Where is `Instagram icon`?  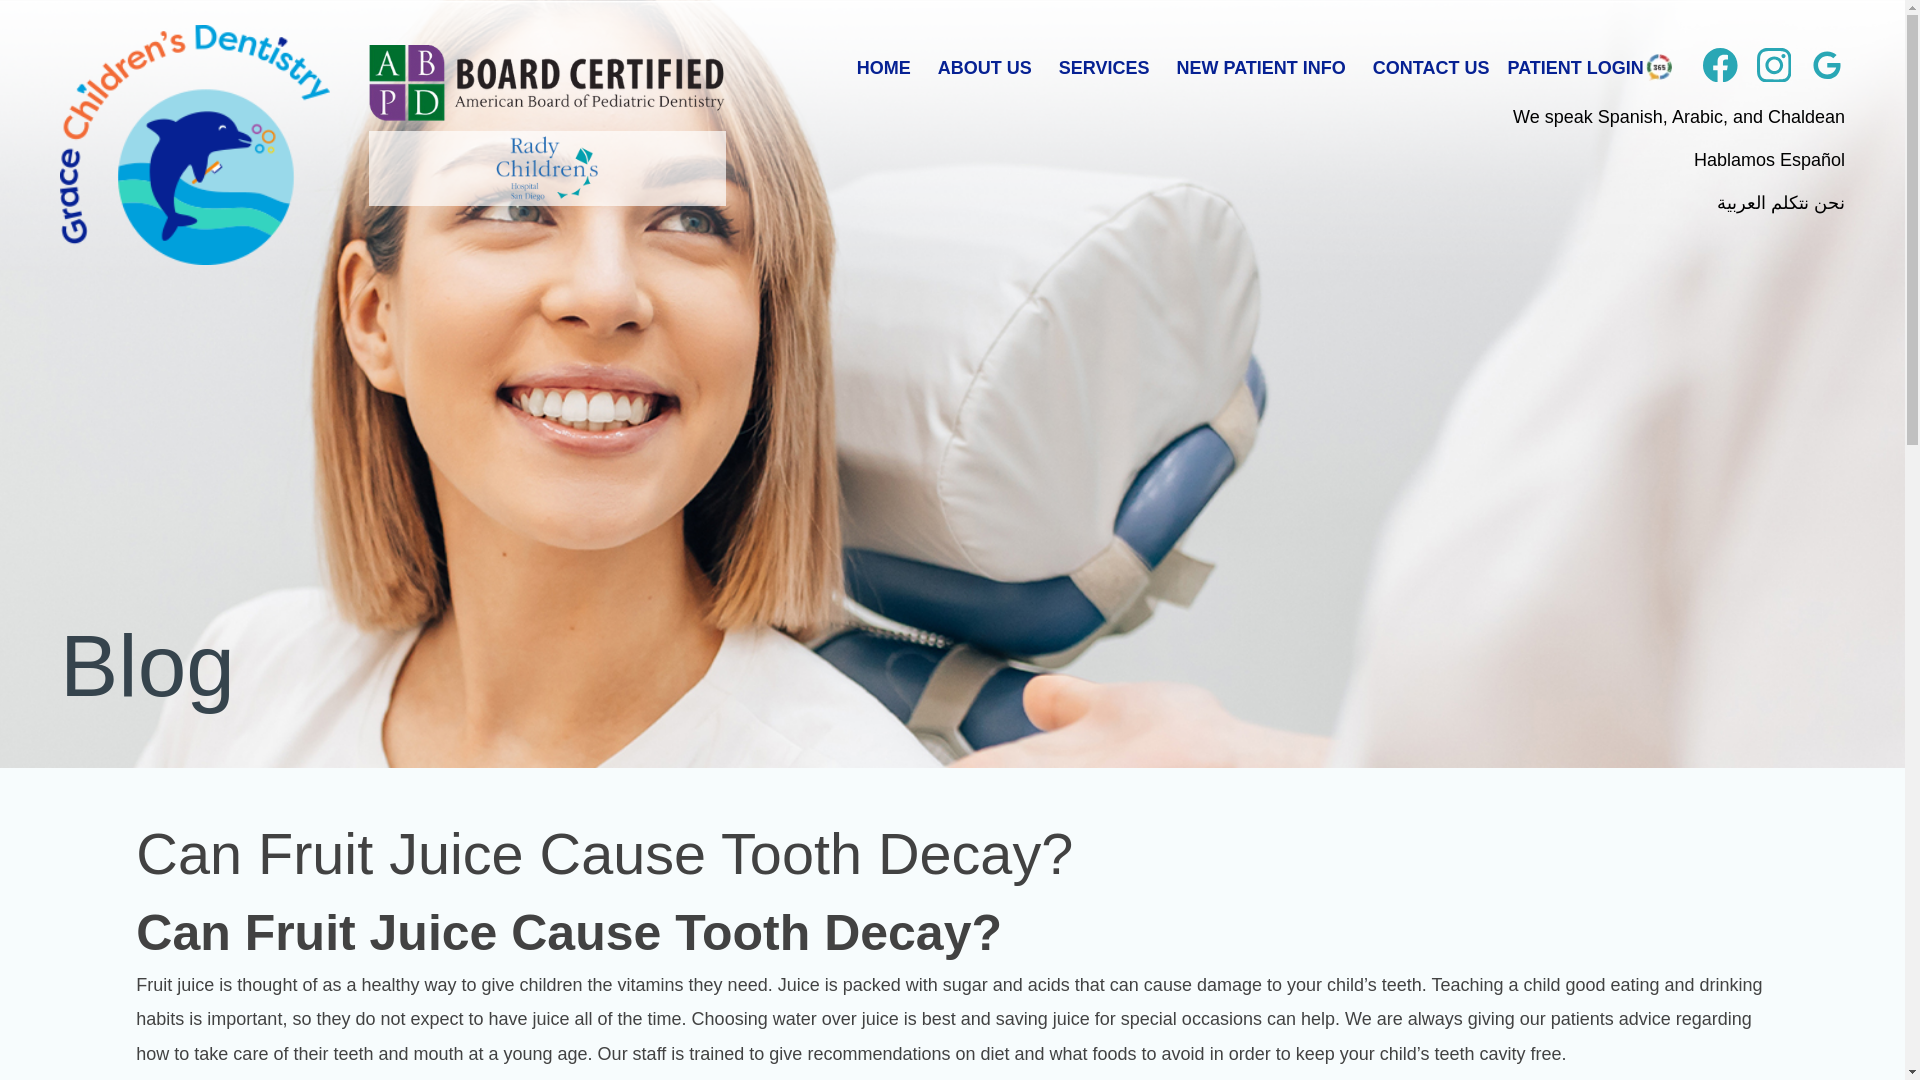
Instagram icon is located at coordinates (1774, 64).